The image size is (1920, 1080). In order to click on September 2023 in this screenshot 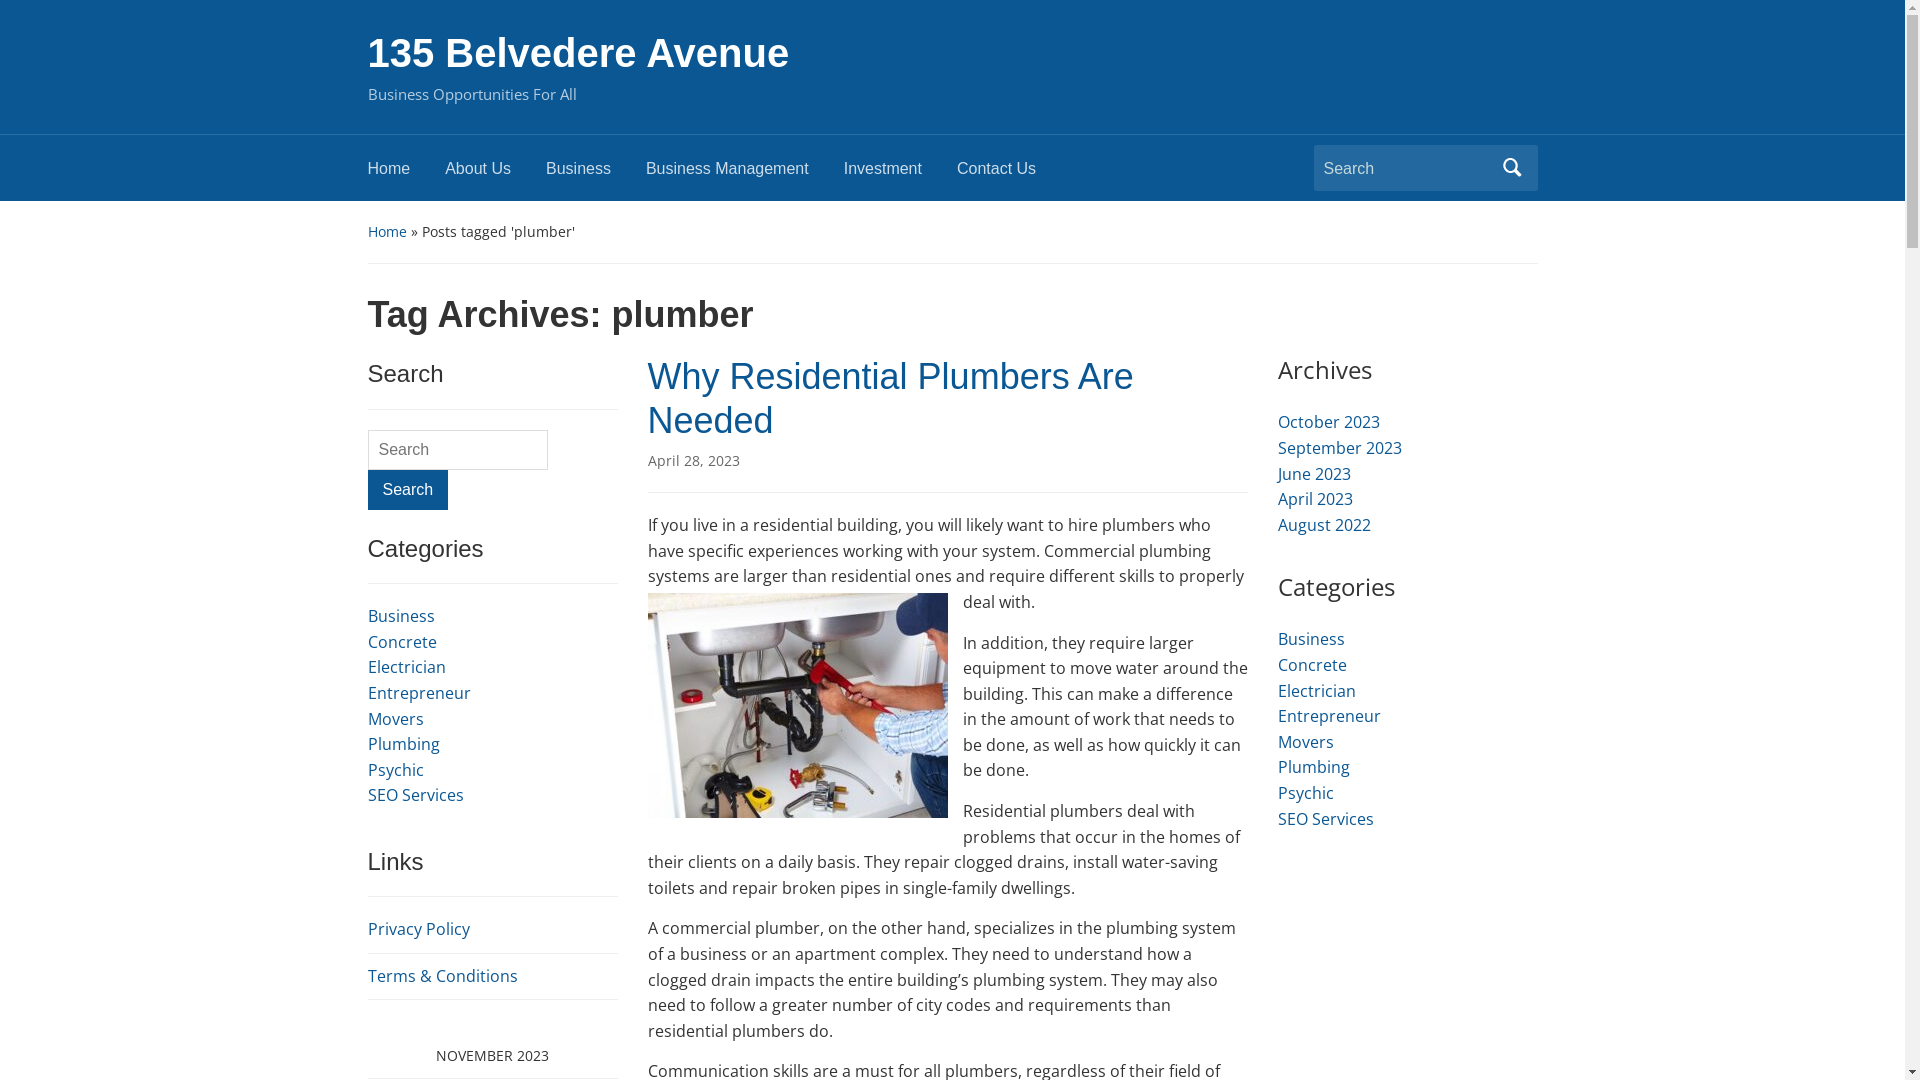, I will do `click(1340, 448)`.